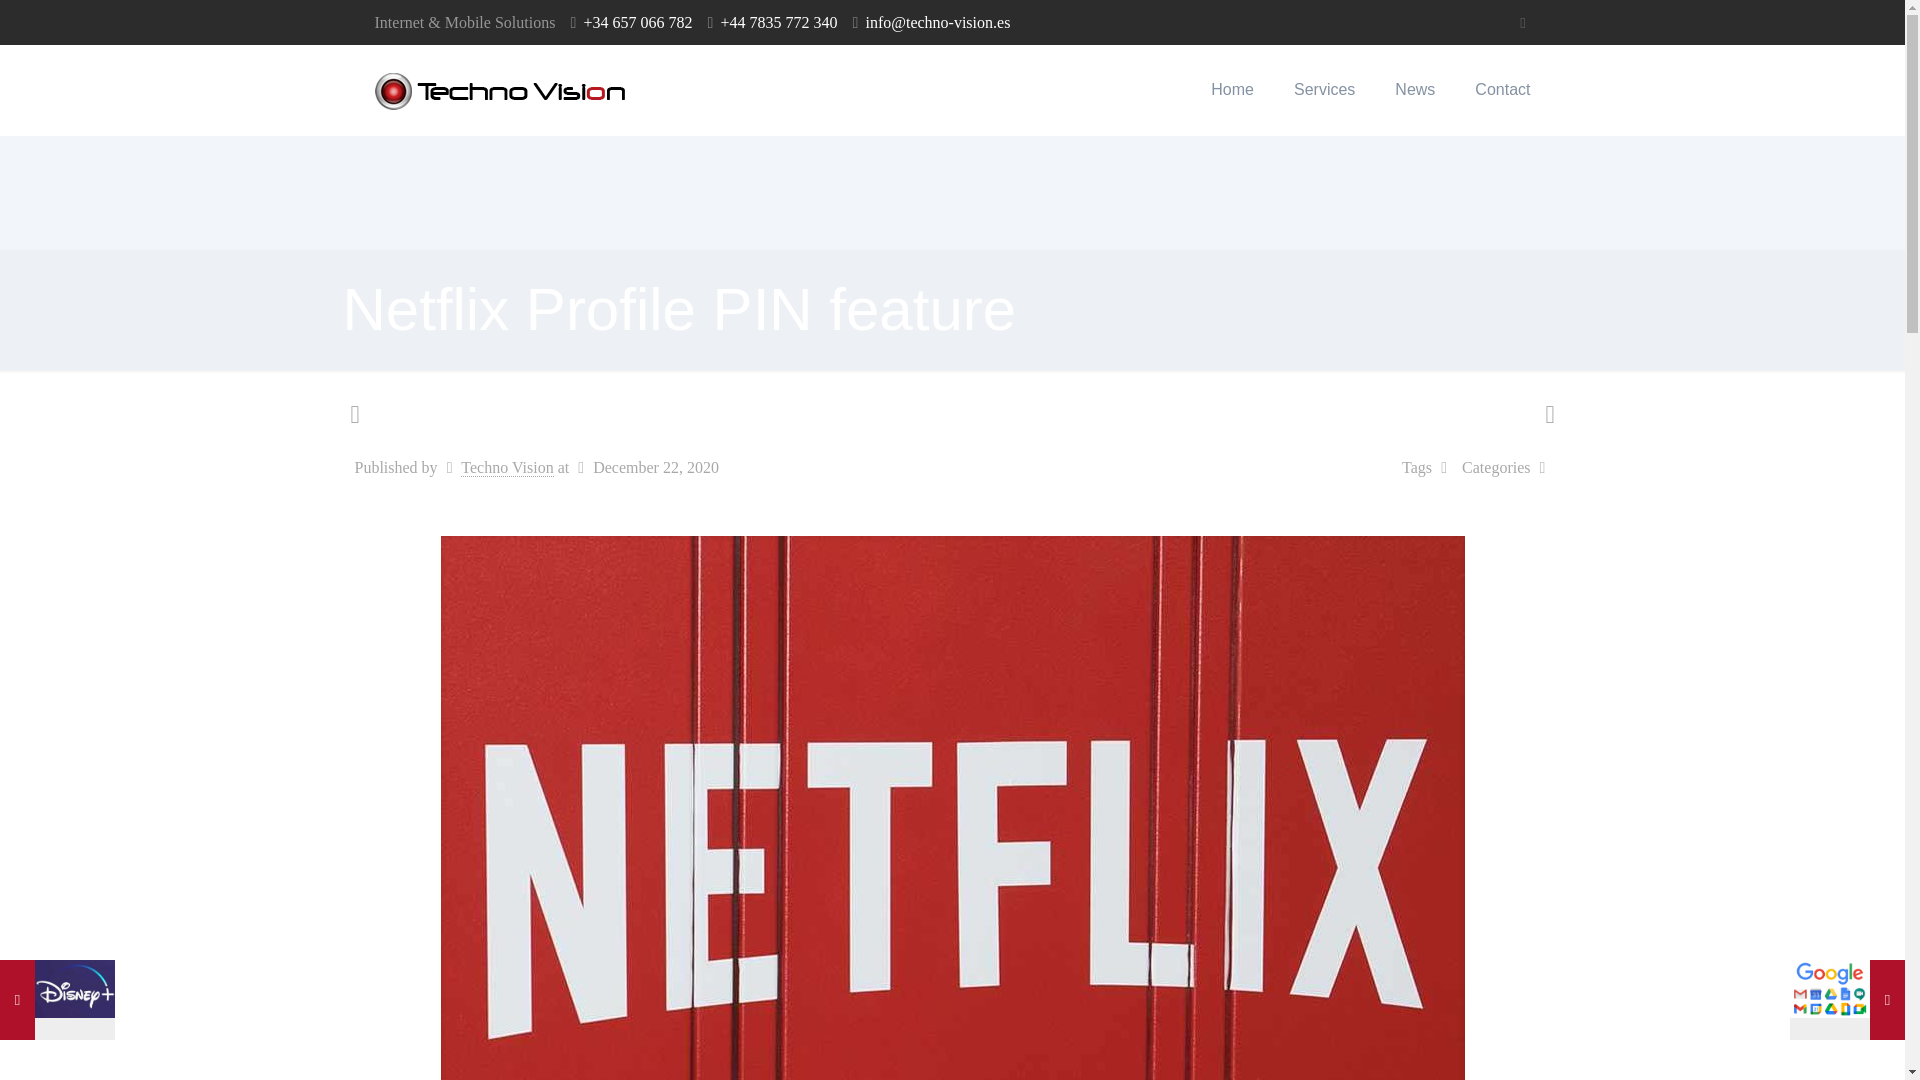  Describe the element at coordinates (506, 468) in the screenshot. I see `Techno Vision` at that location.